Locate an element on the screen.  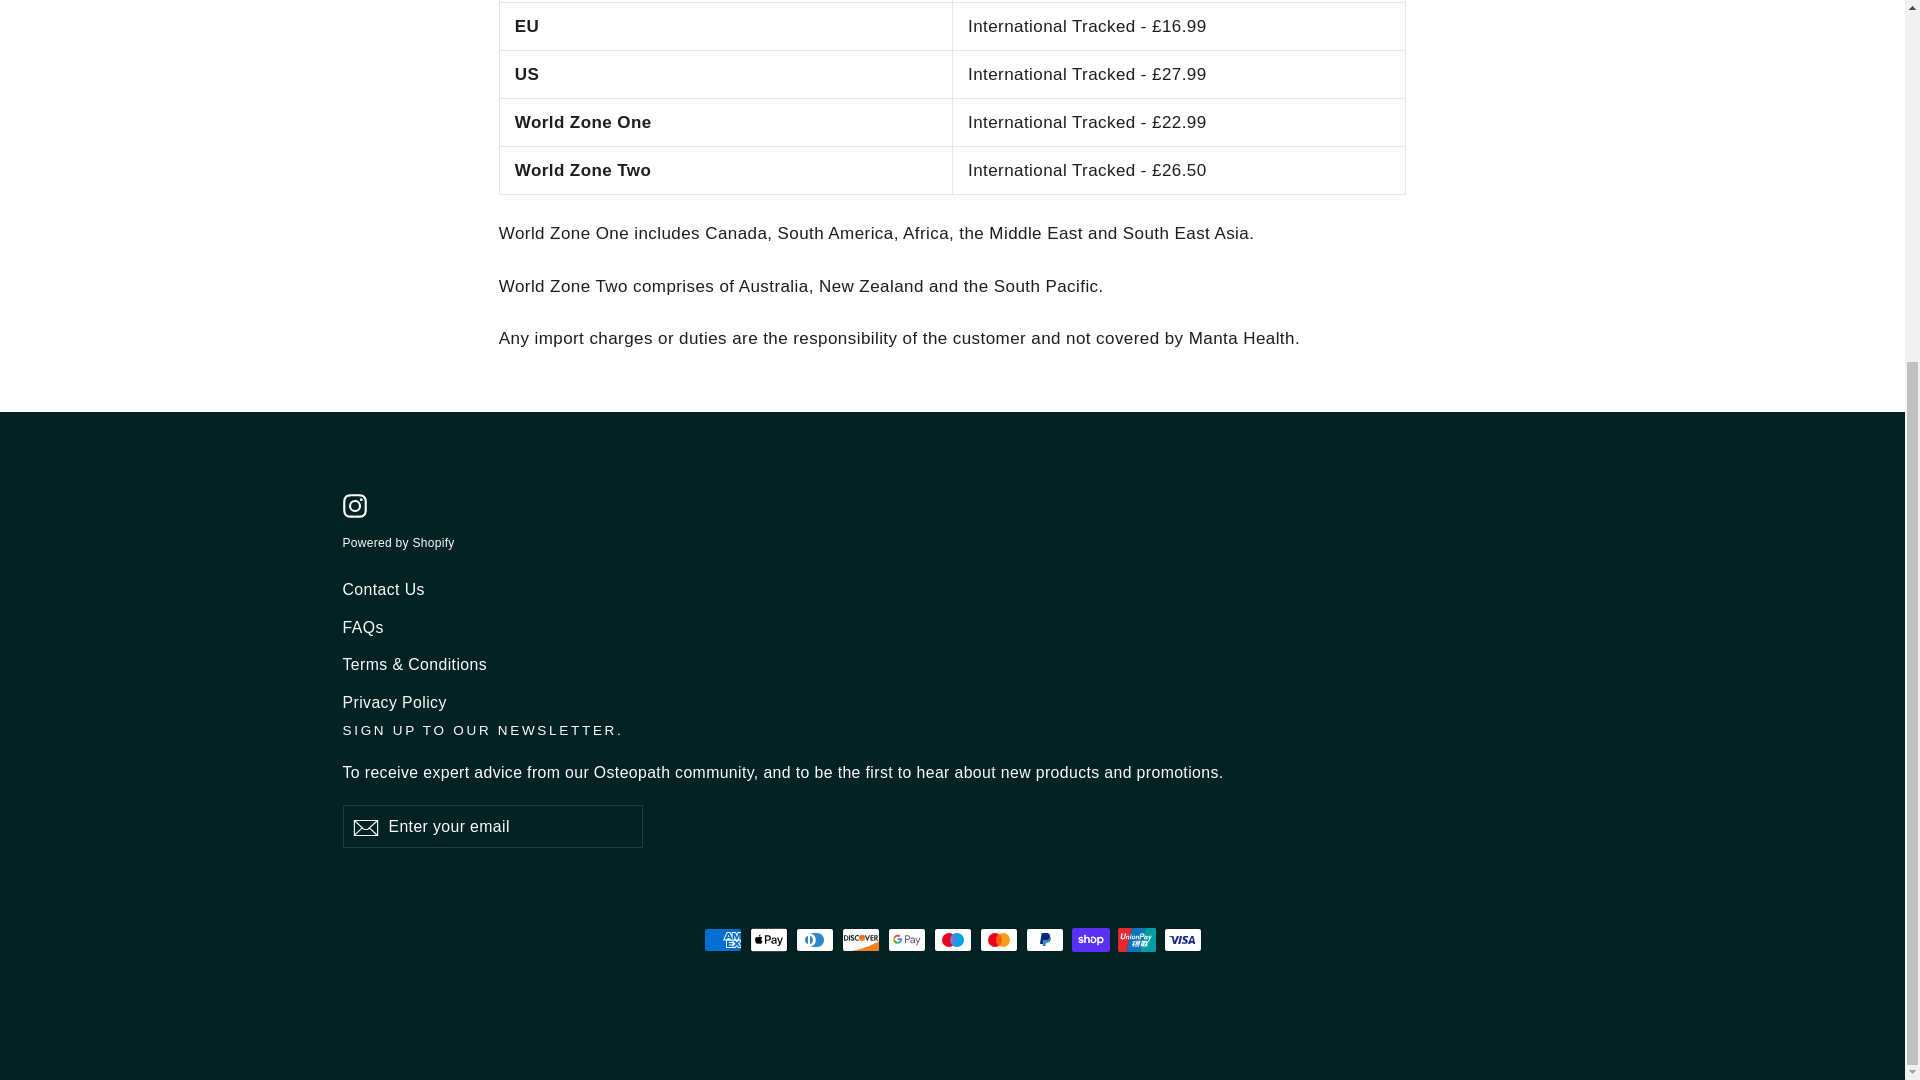
American Express is located at coordinates (722, 939).